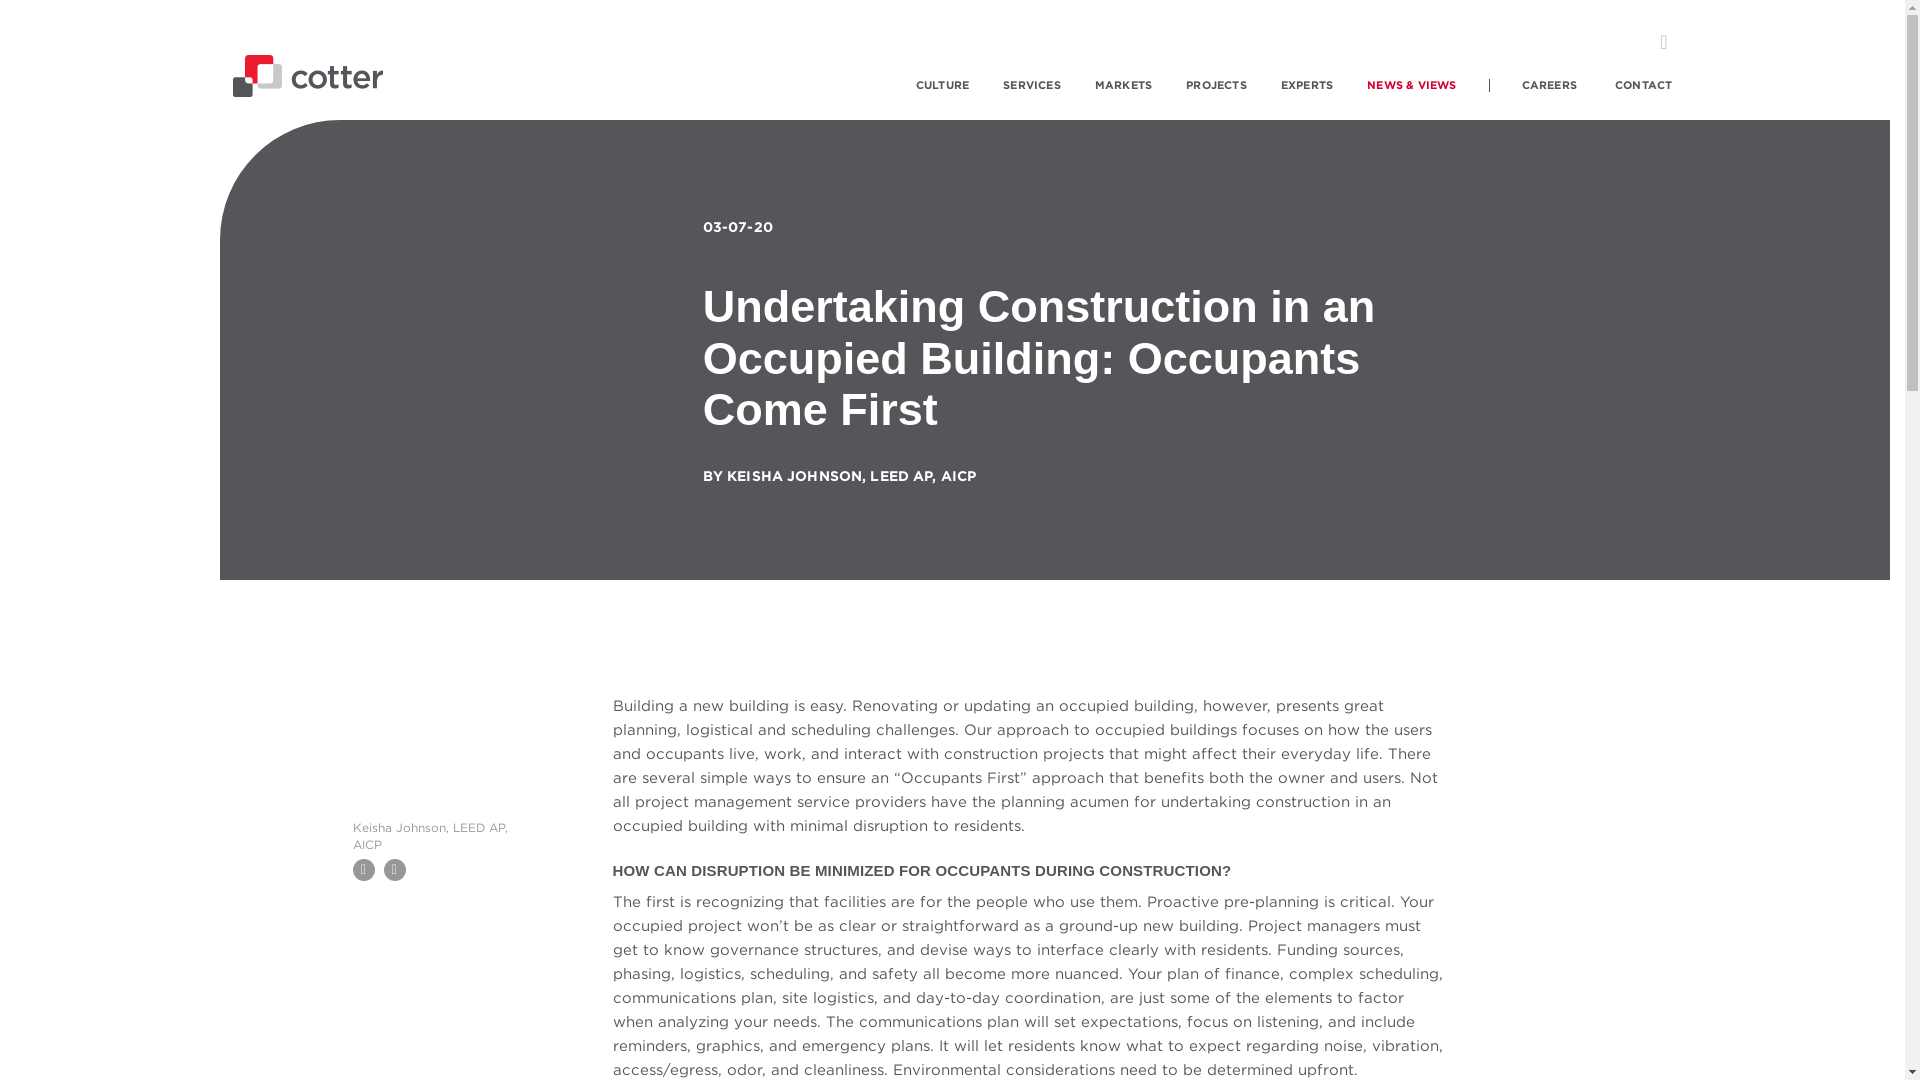 The height and width of the screenshot is (1080, 1920). What do you see at coordinates (942, 84) in the screenshot?
I see `CULTURE` at bounding box center [942, 84].